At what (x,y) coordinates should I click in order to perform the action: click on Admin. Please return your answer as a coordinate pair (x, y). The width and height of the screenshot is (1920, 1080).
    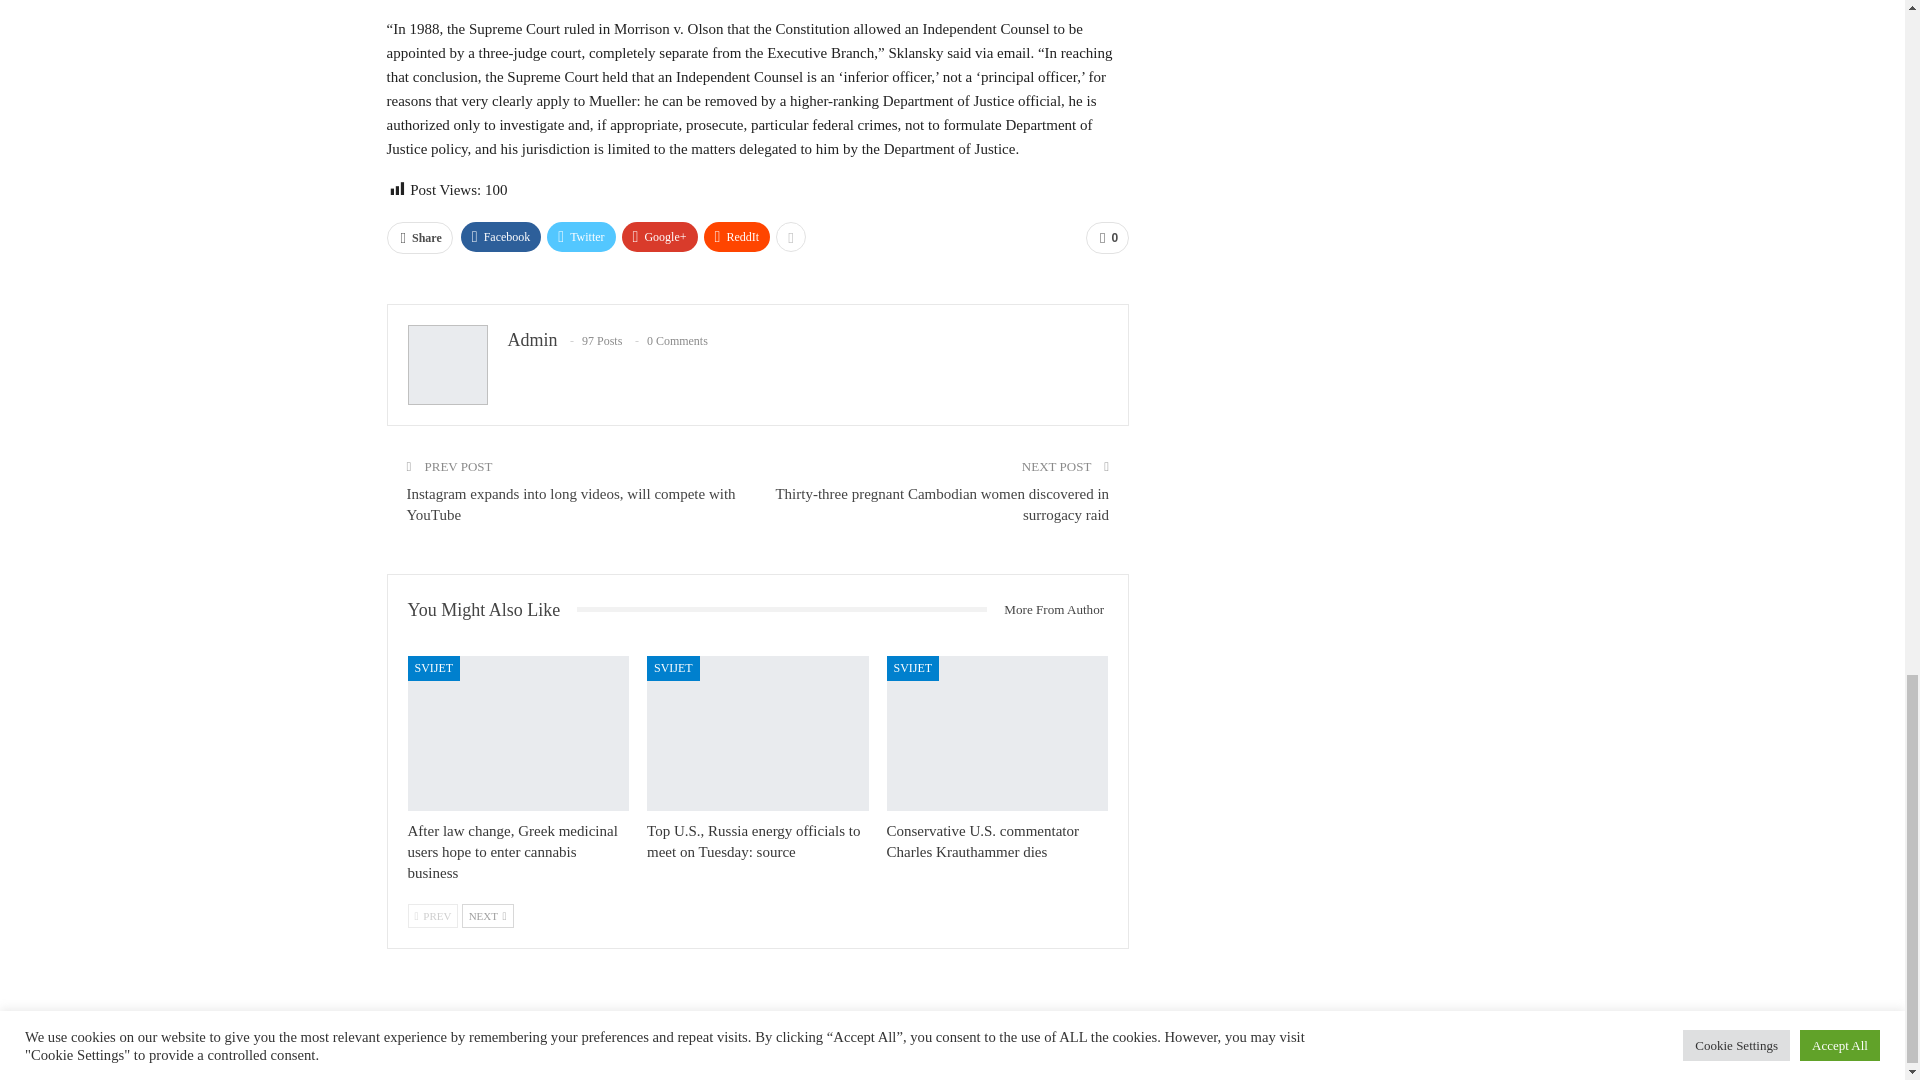
    Looking at the image, I should click on (533, 340).